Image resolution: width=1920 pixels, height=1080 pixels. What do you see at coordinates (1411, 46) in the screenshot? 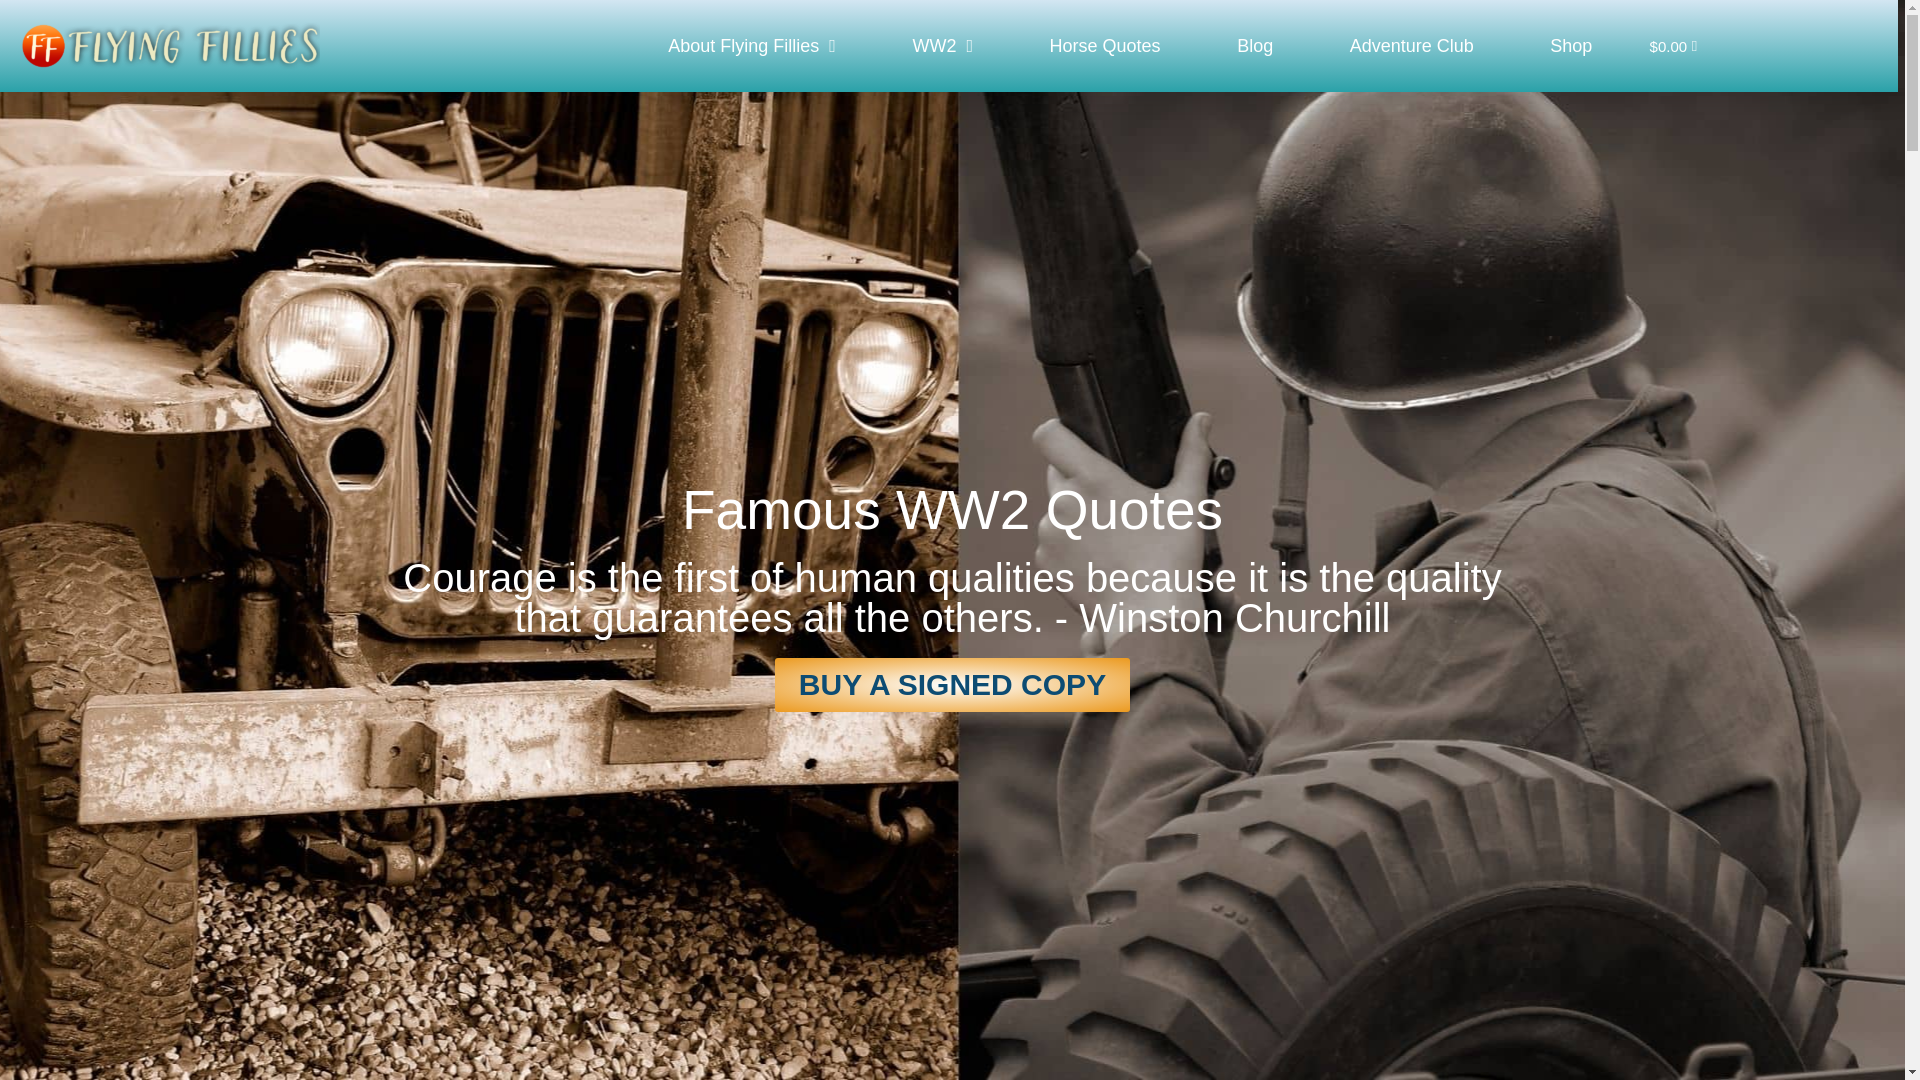
I see `Adventure Club` at bounding box center [1411, 46].